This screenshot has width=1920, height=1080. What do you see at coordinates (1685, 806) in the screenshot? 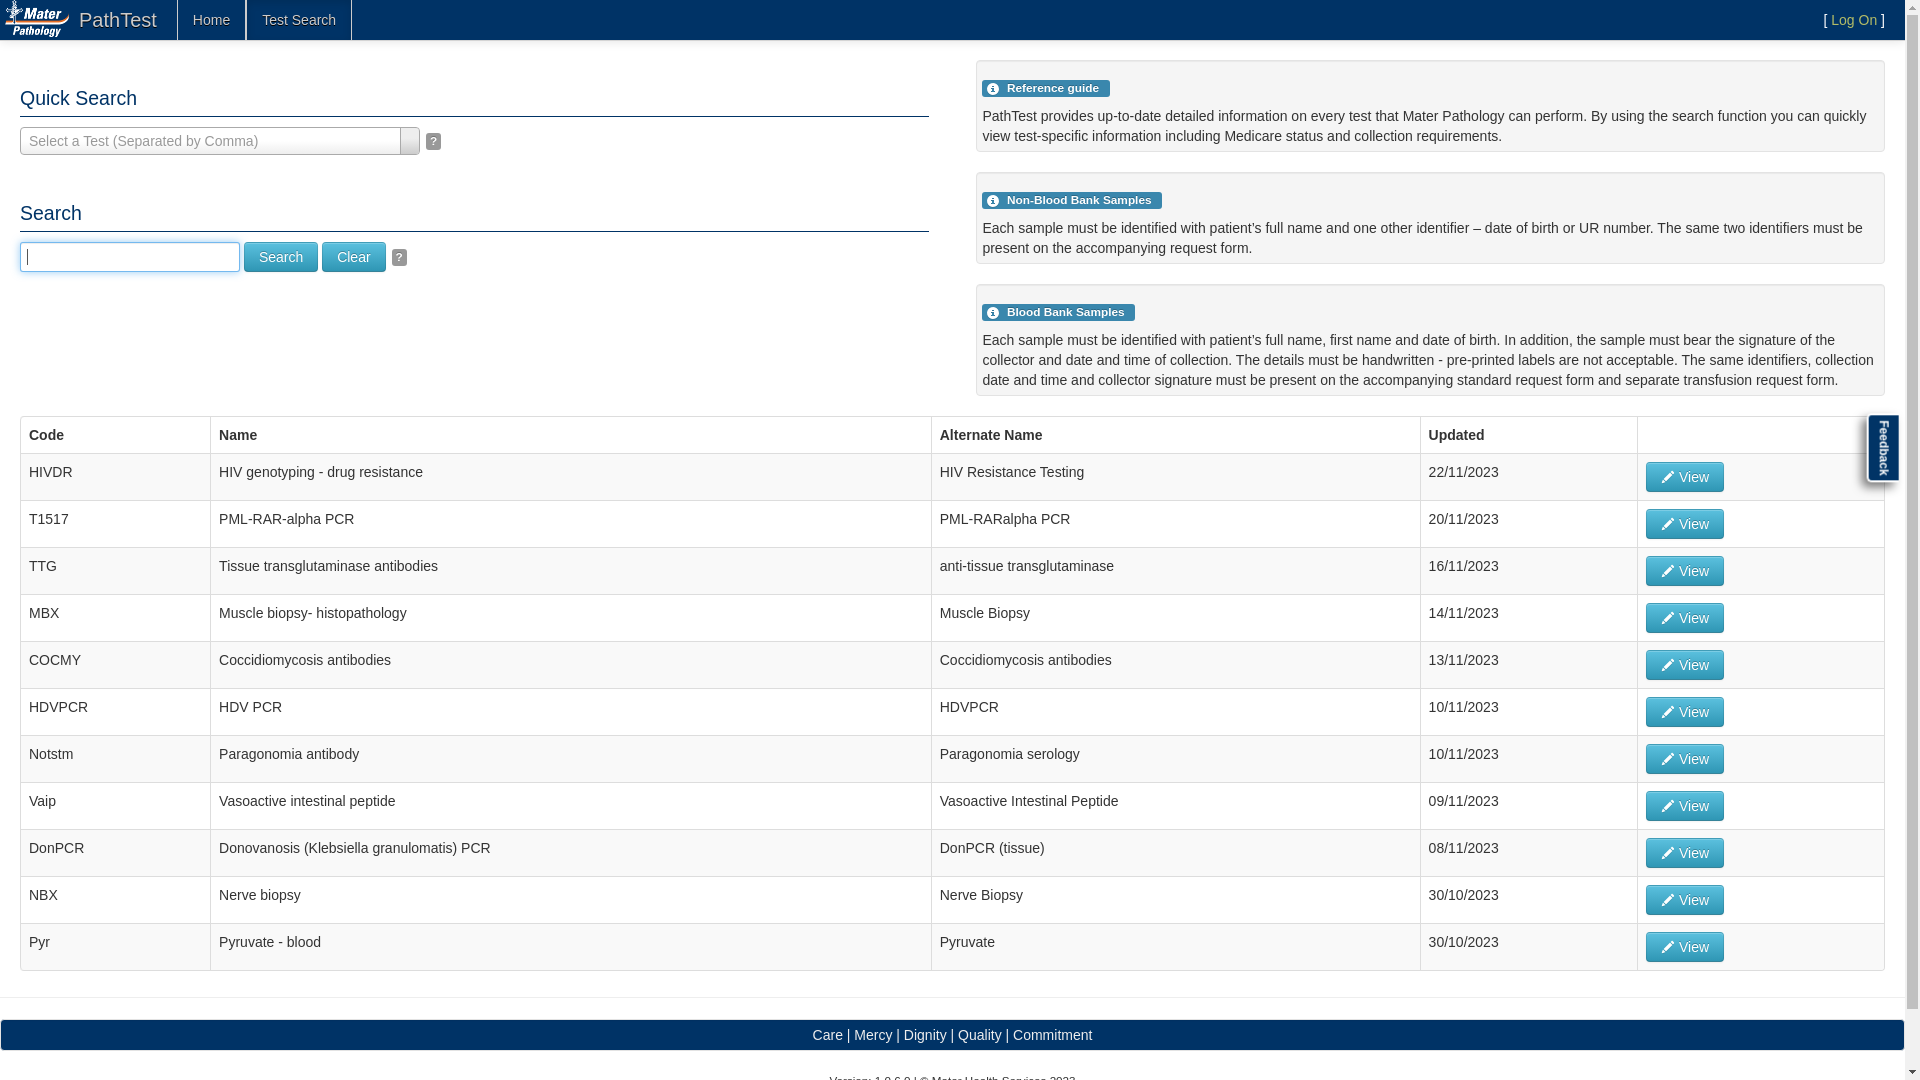
I see `View` at bounding box center [1685, 806].